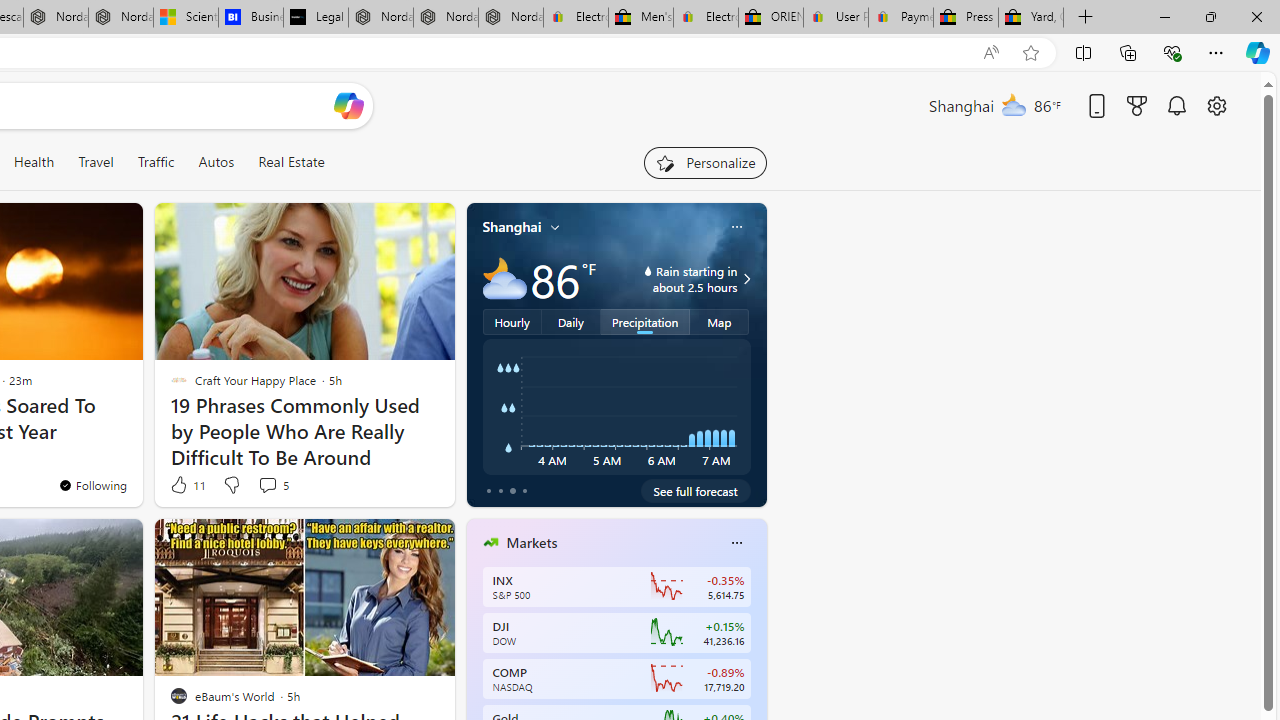 This screenshot has width=1280, height=720. Describe the element at coordinates (674, 278) in the screenshot. I see `water-drop-icon Rain starting in about 2.5 hours` at that location.